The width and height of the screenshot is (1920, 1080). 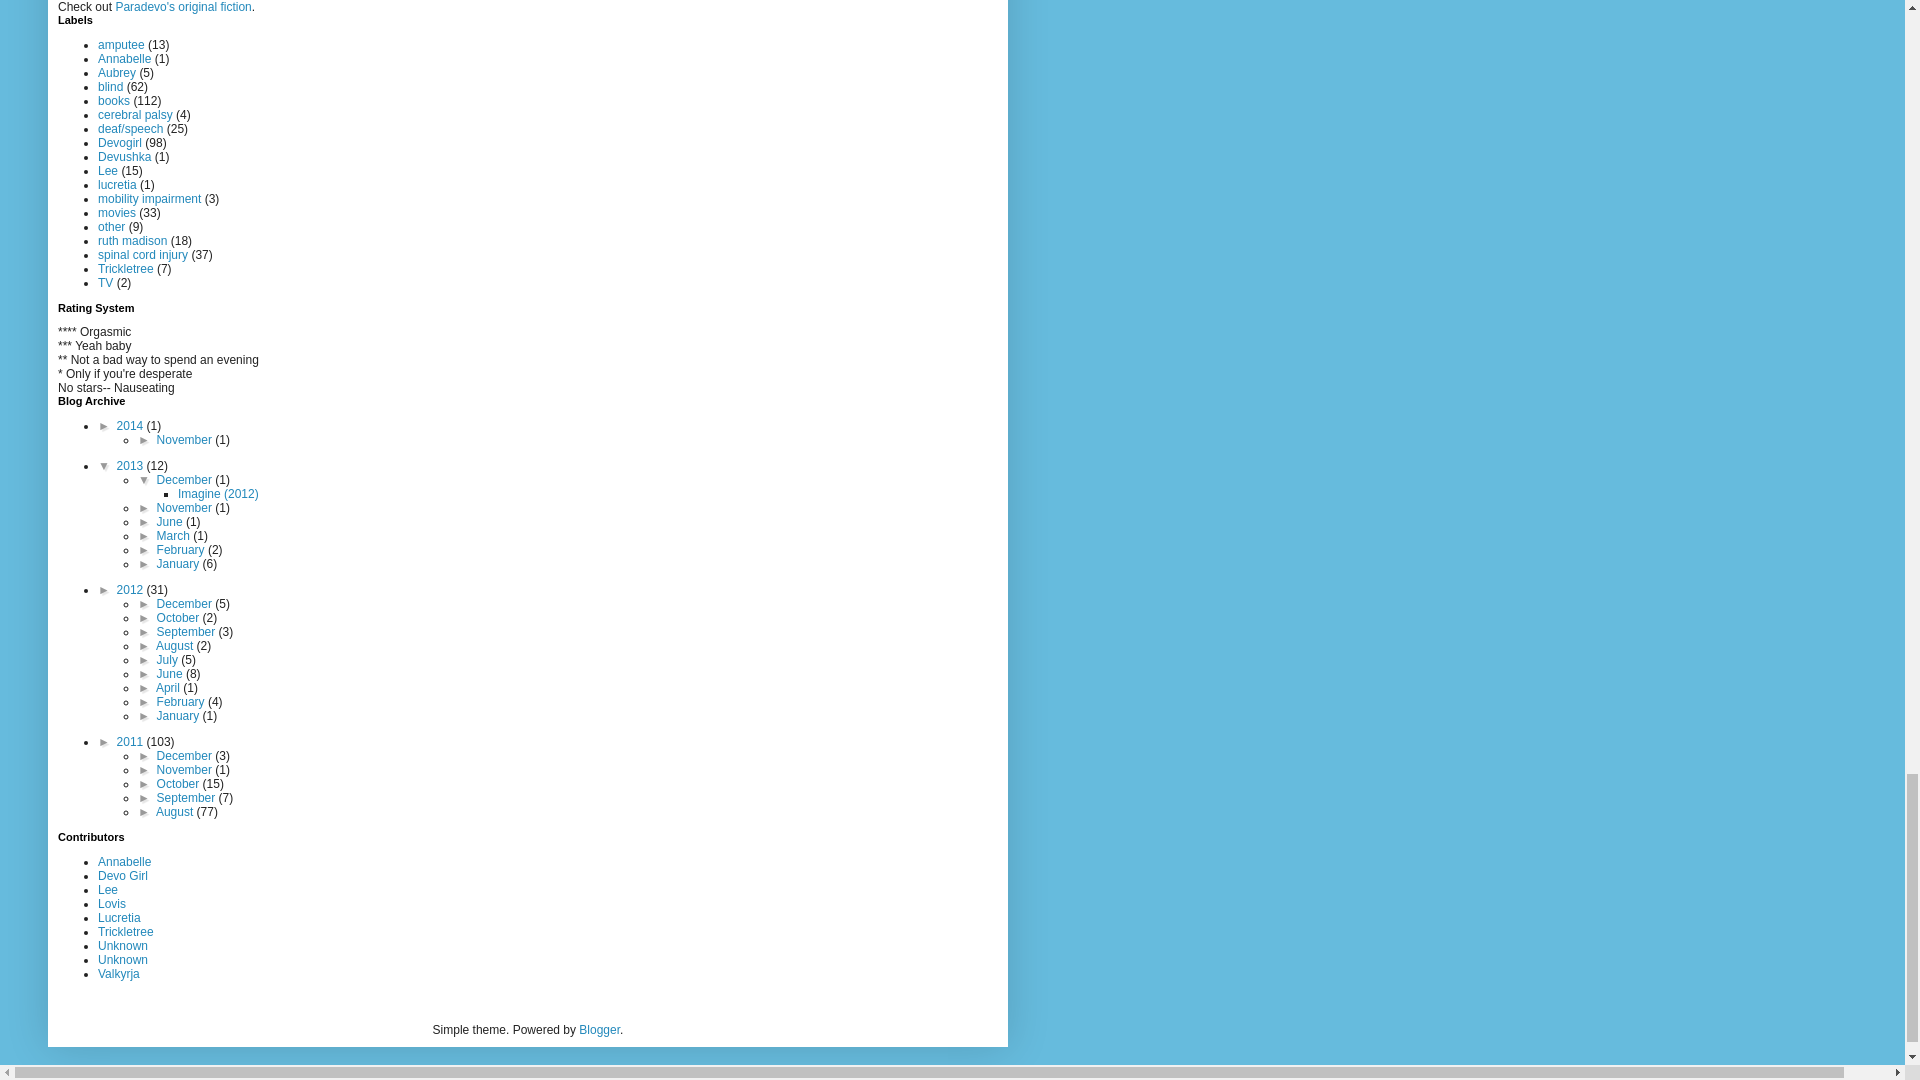 I want to click on Aubrey, so click(x=116, y=72).